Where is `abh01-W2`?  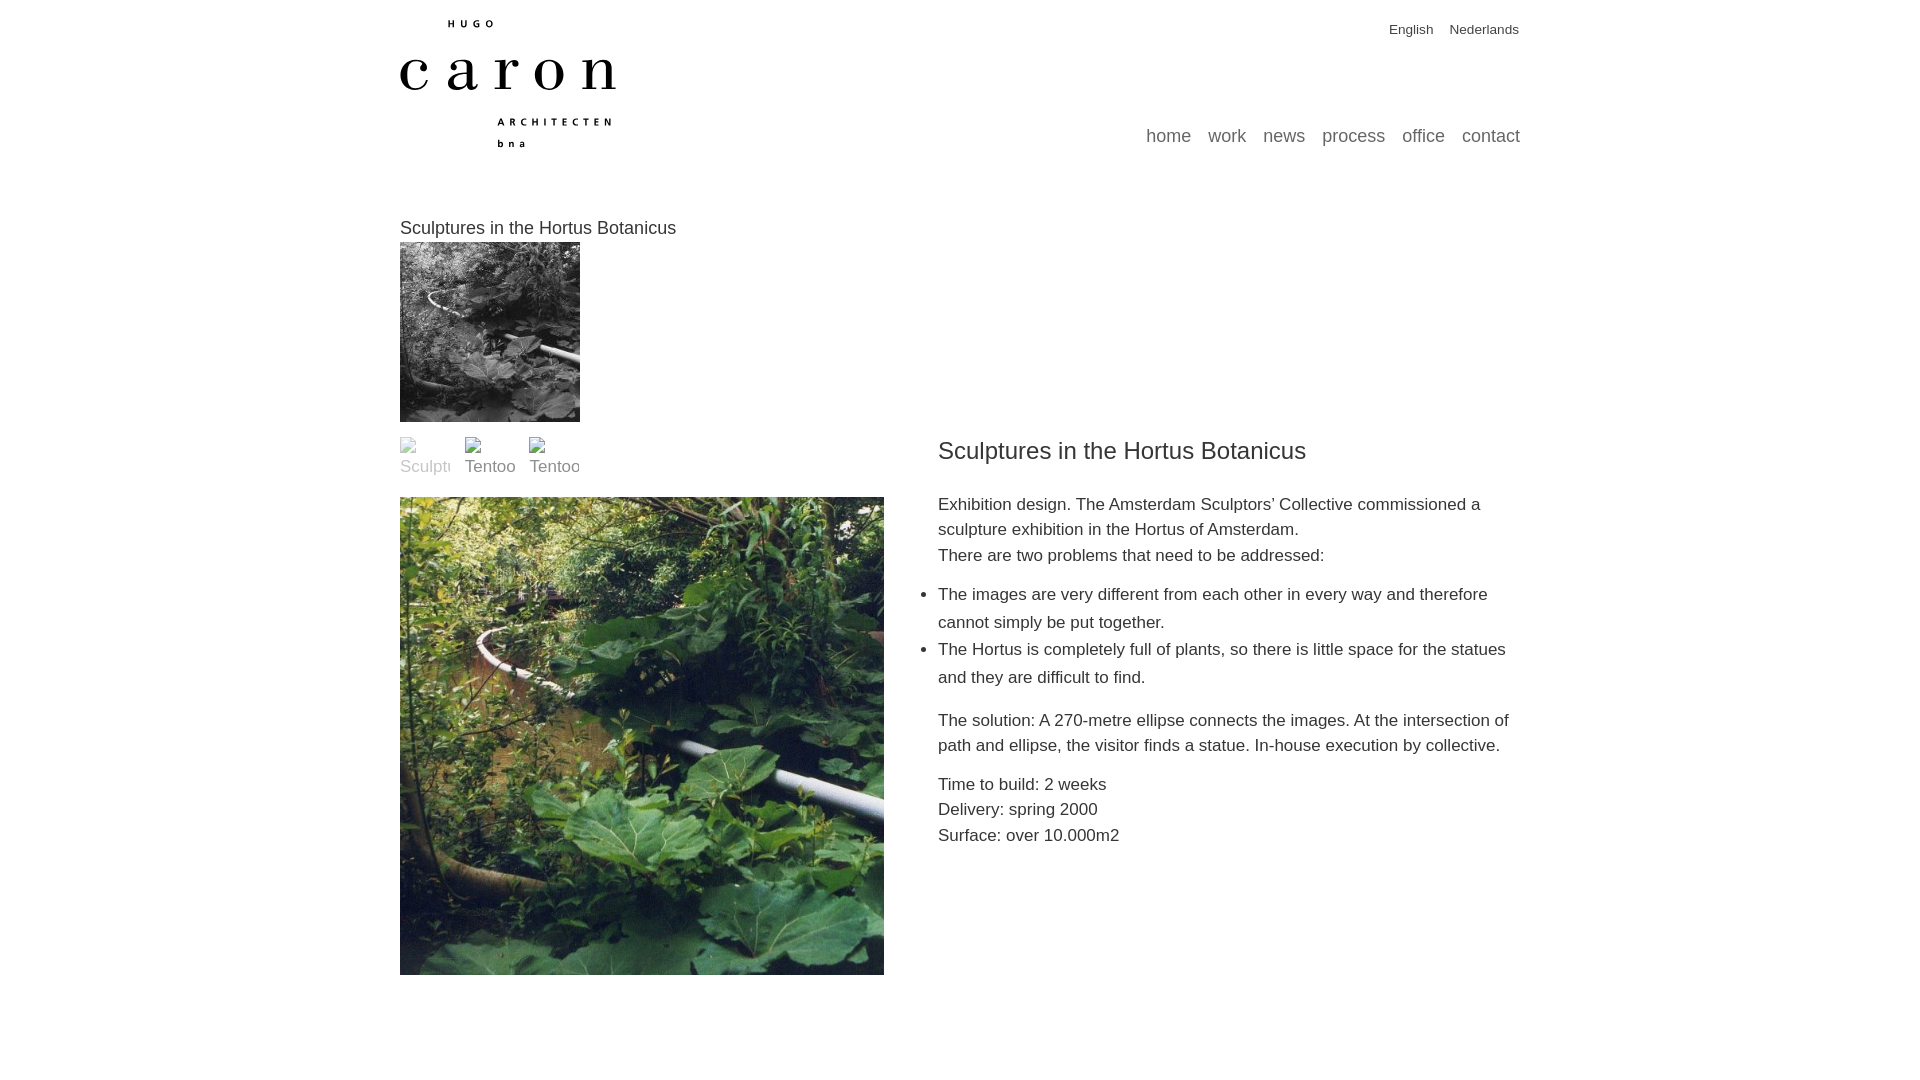 abh01-W2 is located at coordinates (554, 462).